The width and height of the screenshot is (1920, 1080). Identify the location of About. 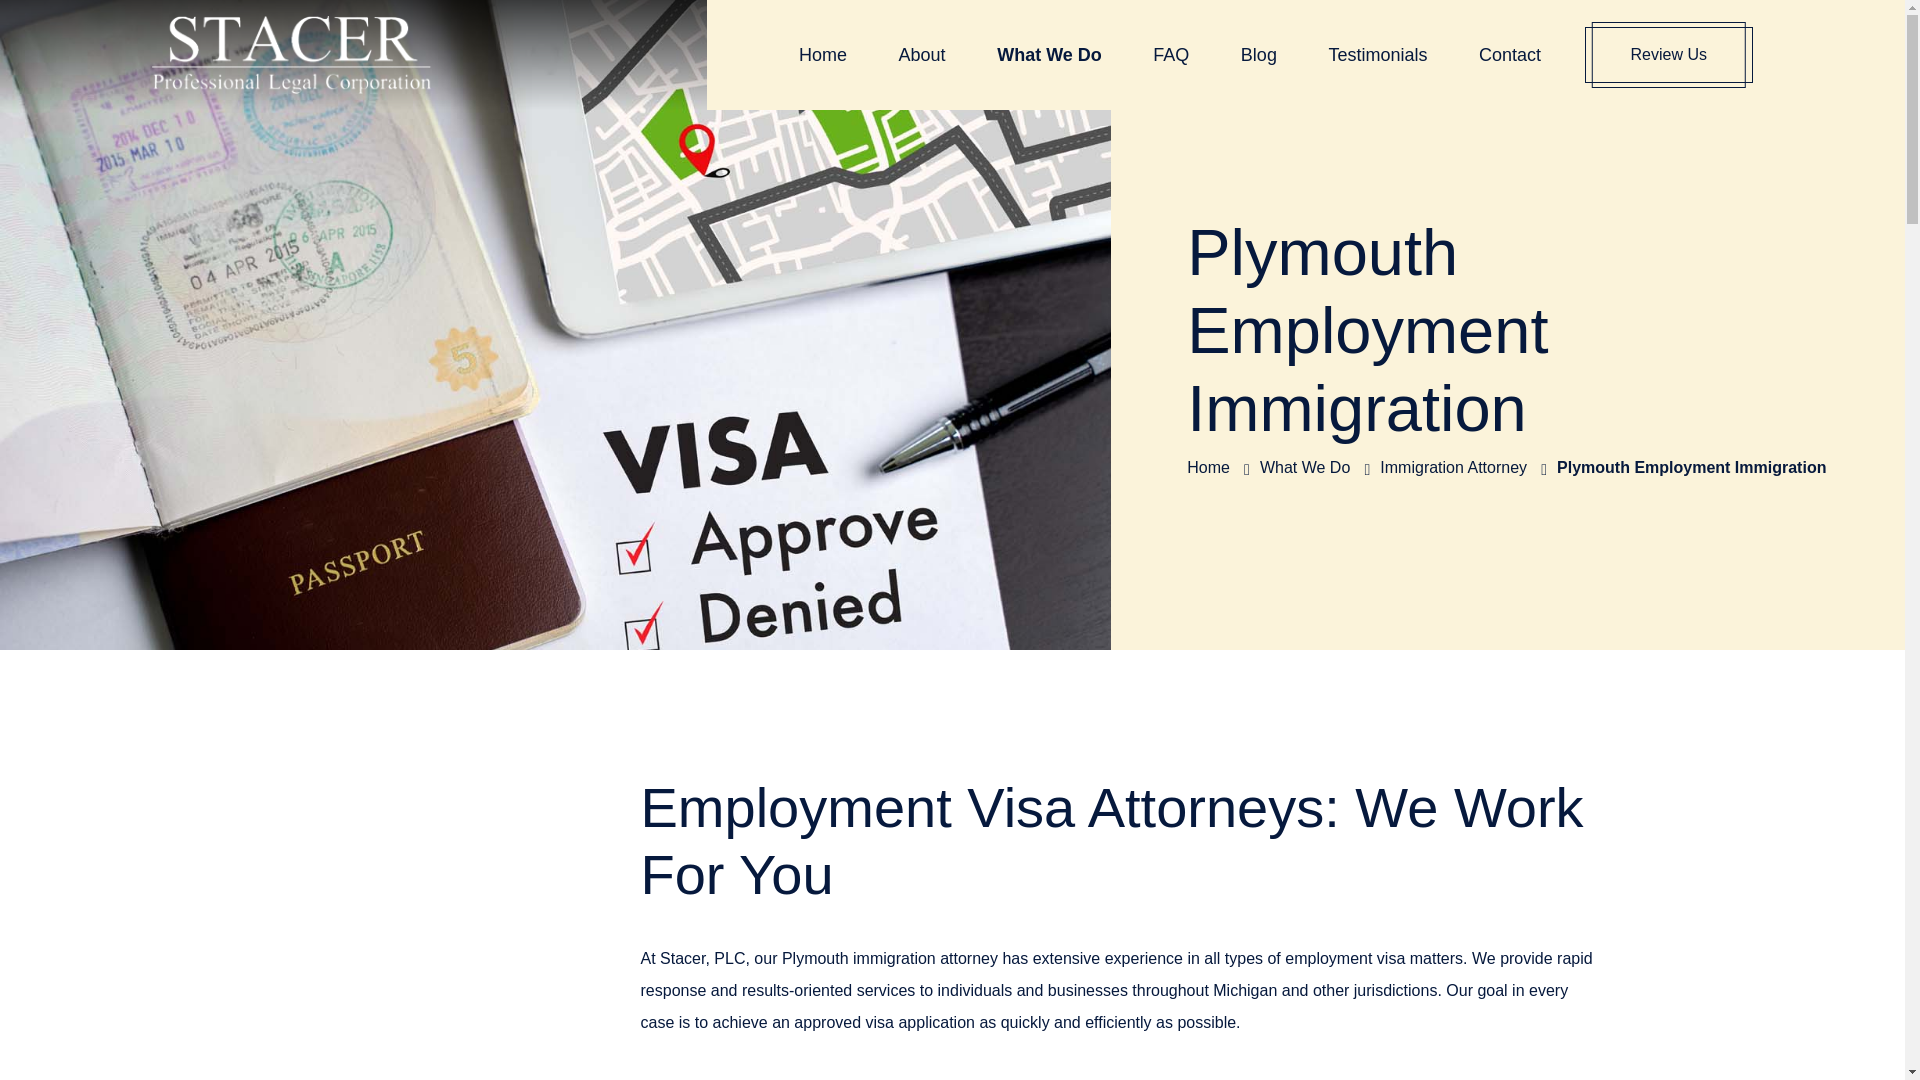
(922, 54).